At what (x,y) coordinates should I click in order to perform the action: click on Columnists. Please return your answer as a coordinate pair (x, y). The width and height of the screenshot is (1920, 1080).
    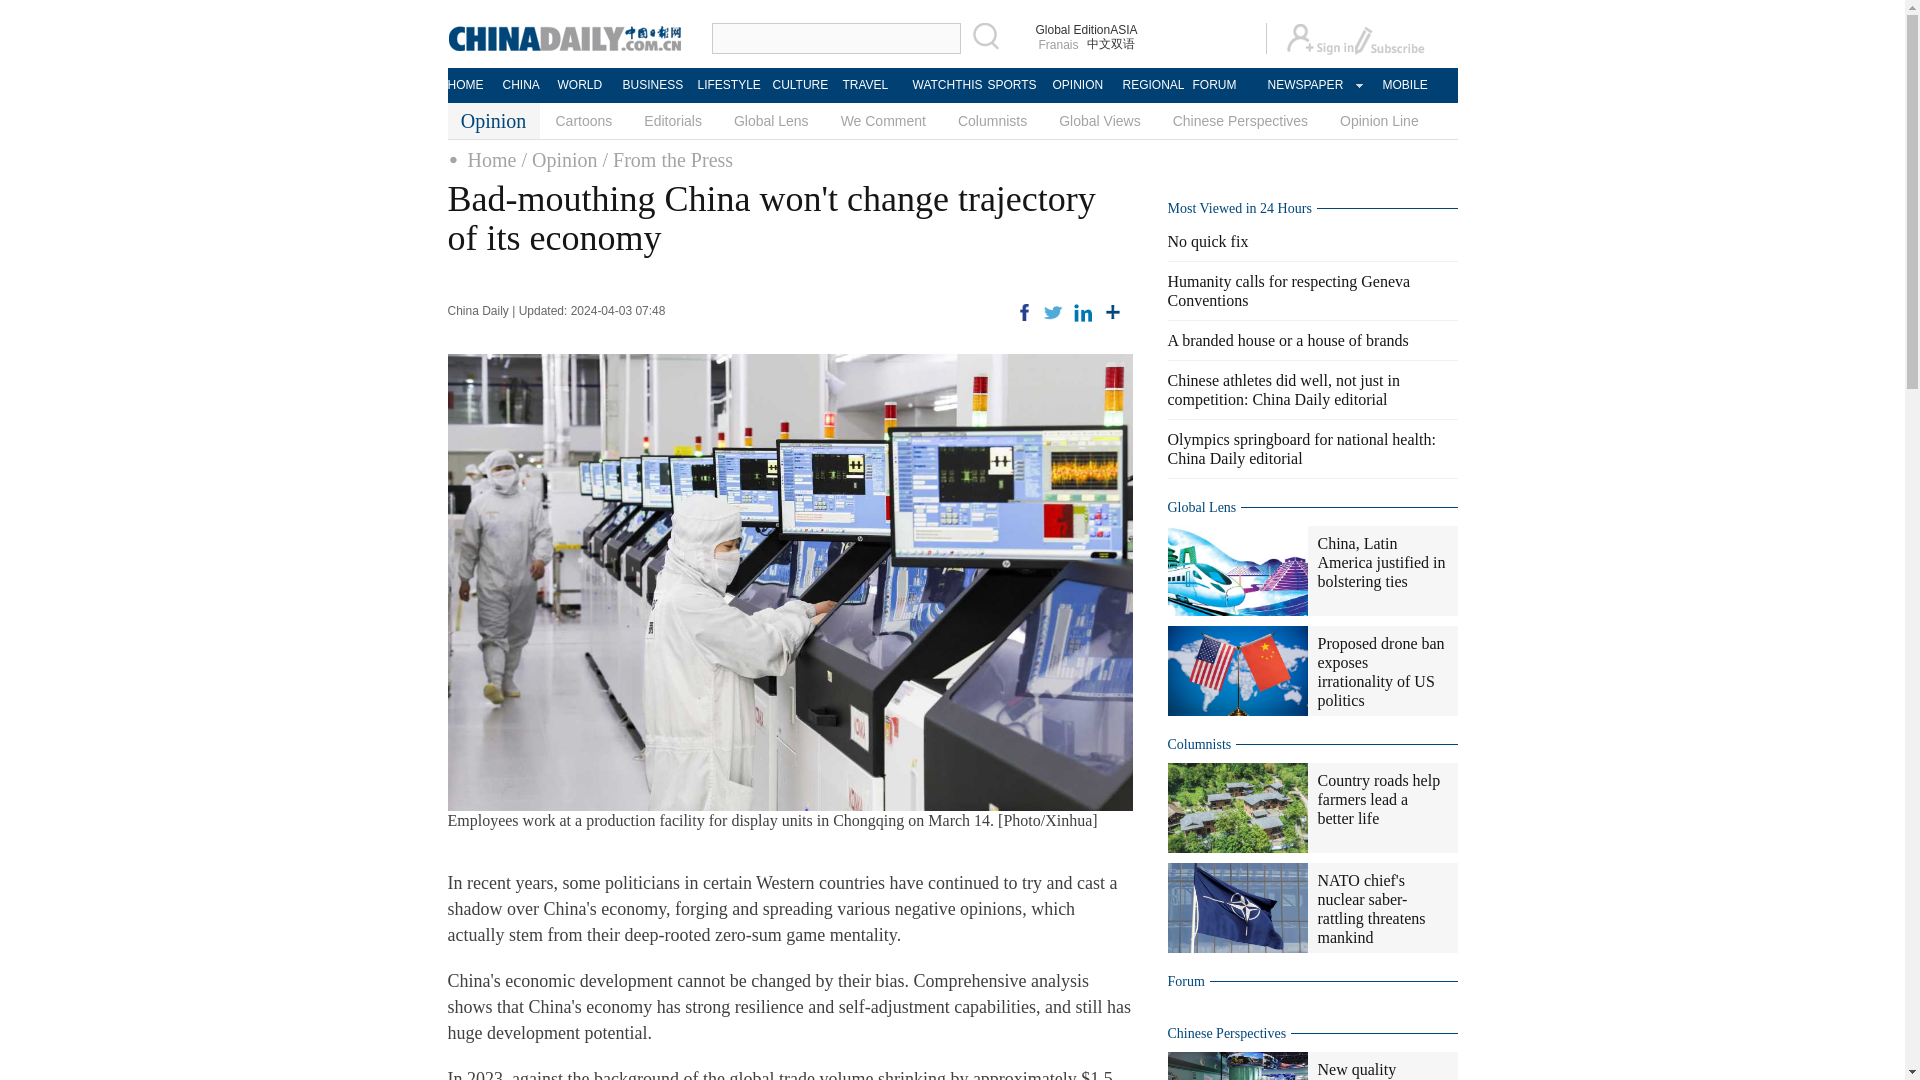
    Looking at the image, I should click on (992, 120).